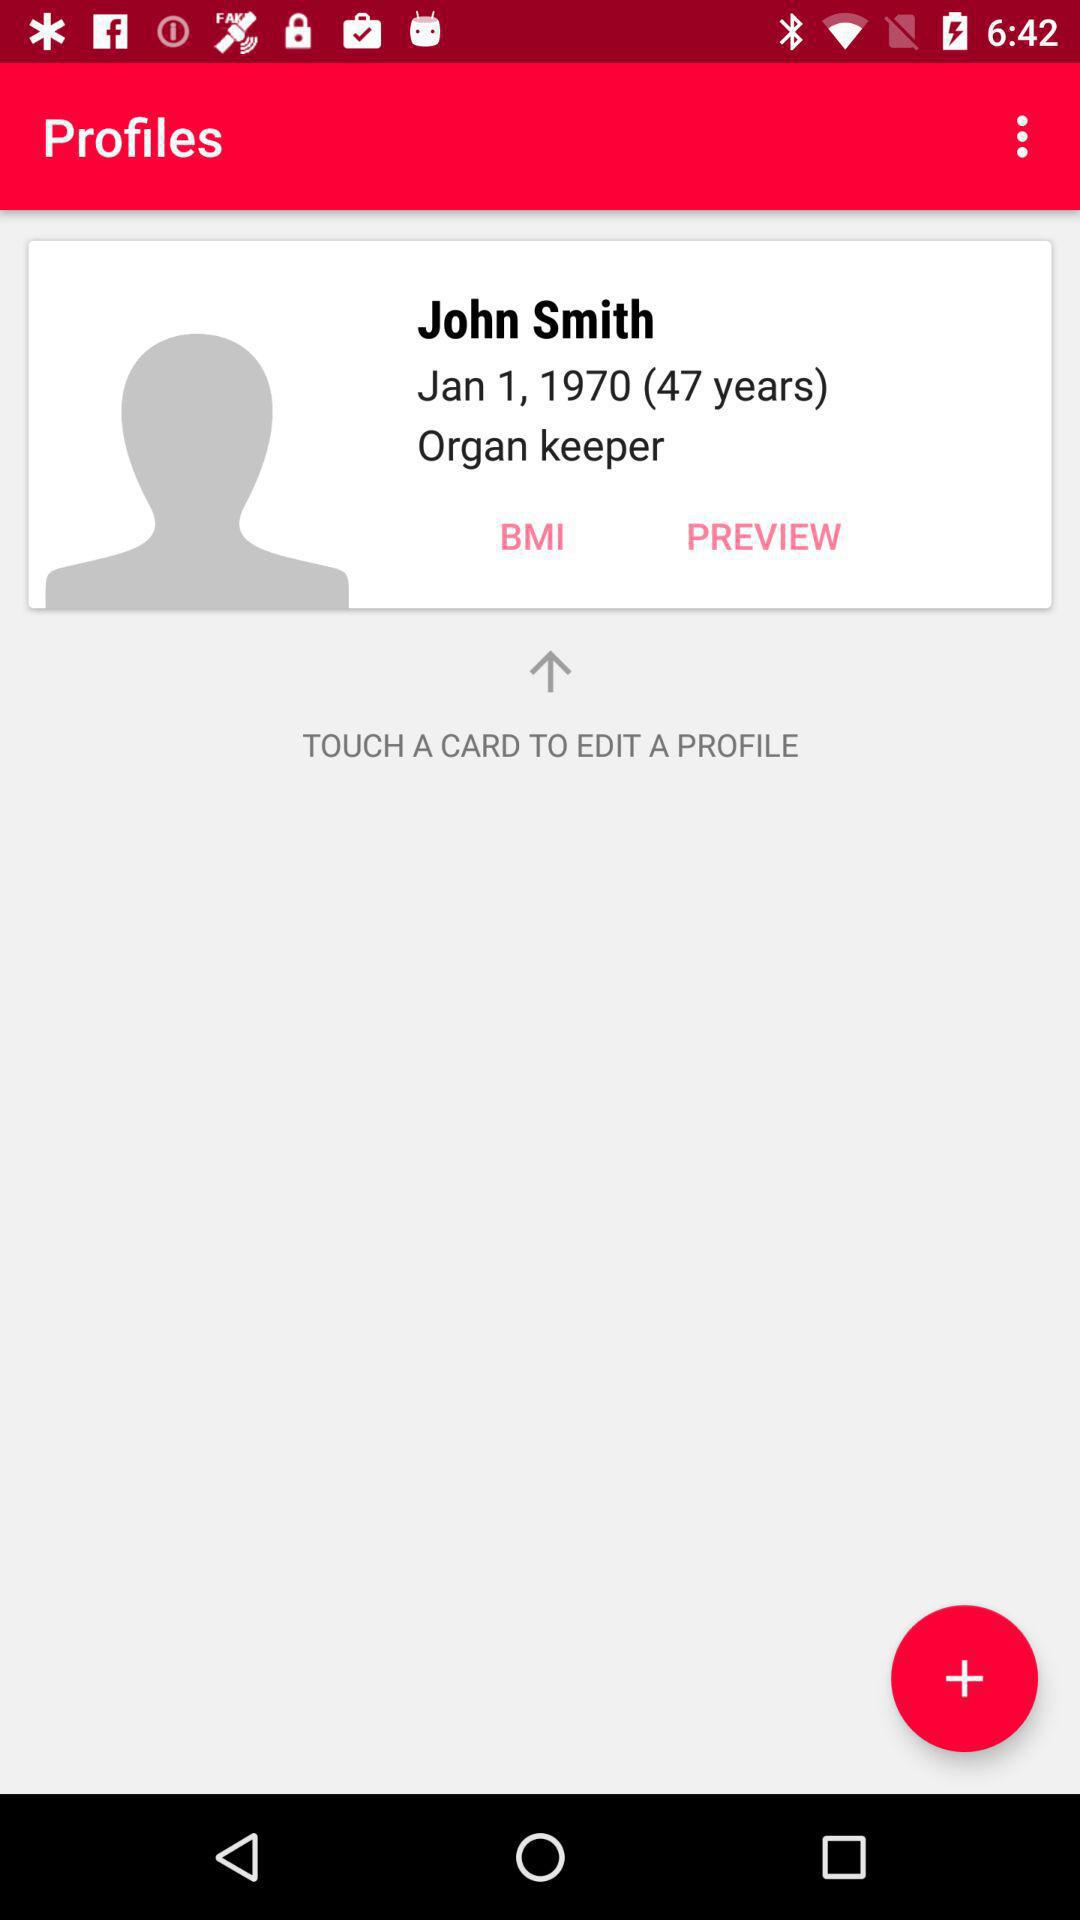  Describe the element at coordinates (964, 1678) in the screenshot. I see `turn on the icon at the bottom right corner` at that location.